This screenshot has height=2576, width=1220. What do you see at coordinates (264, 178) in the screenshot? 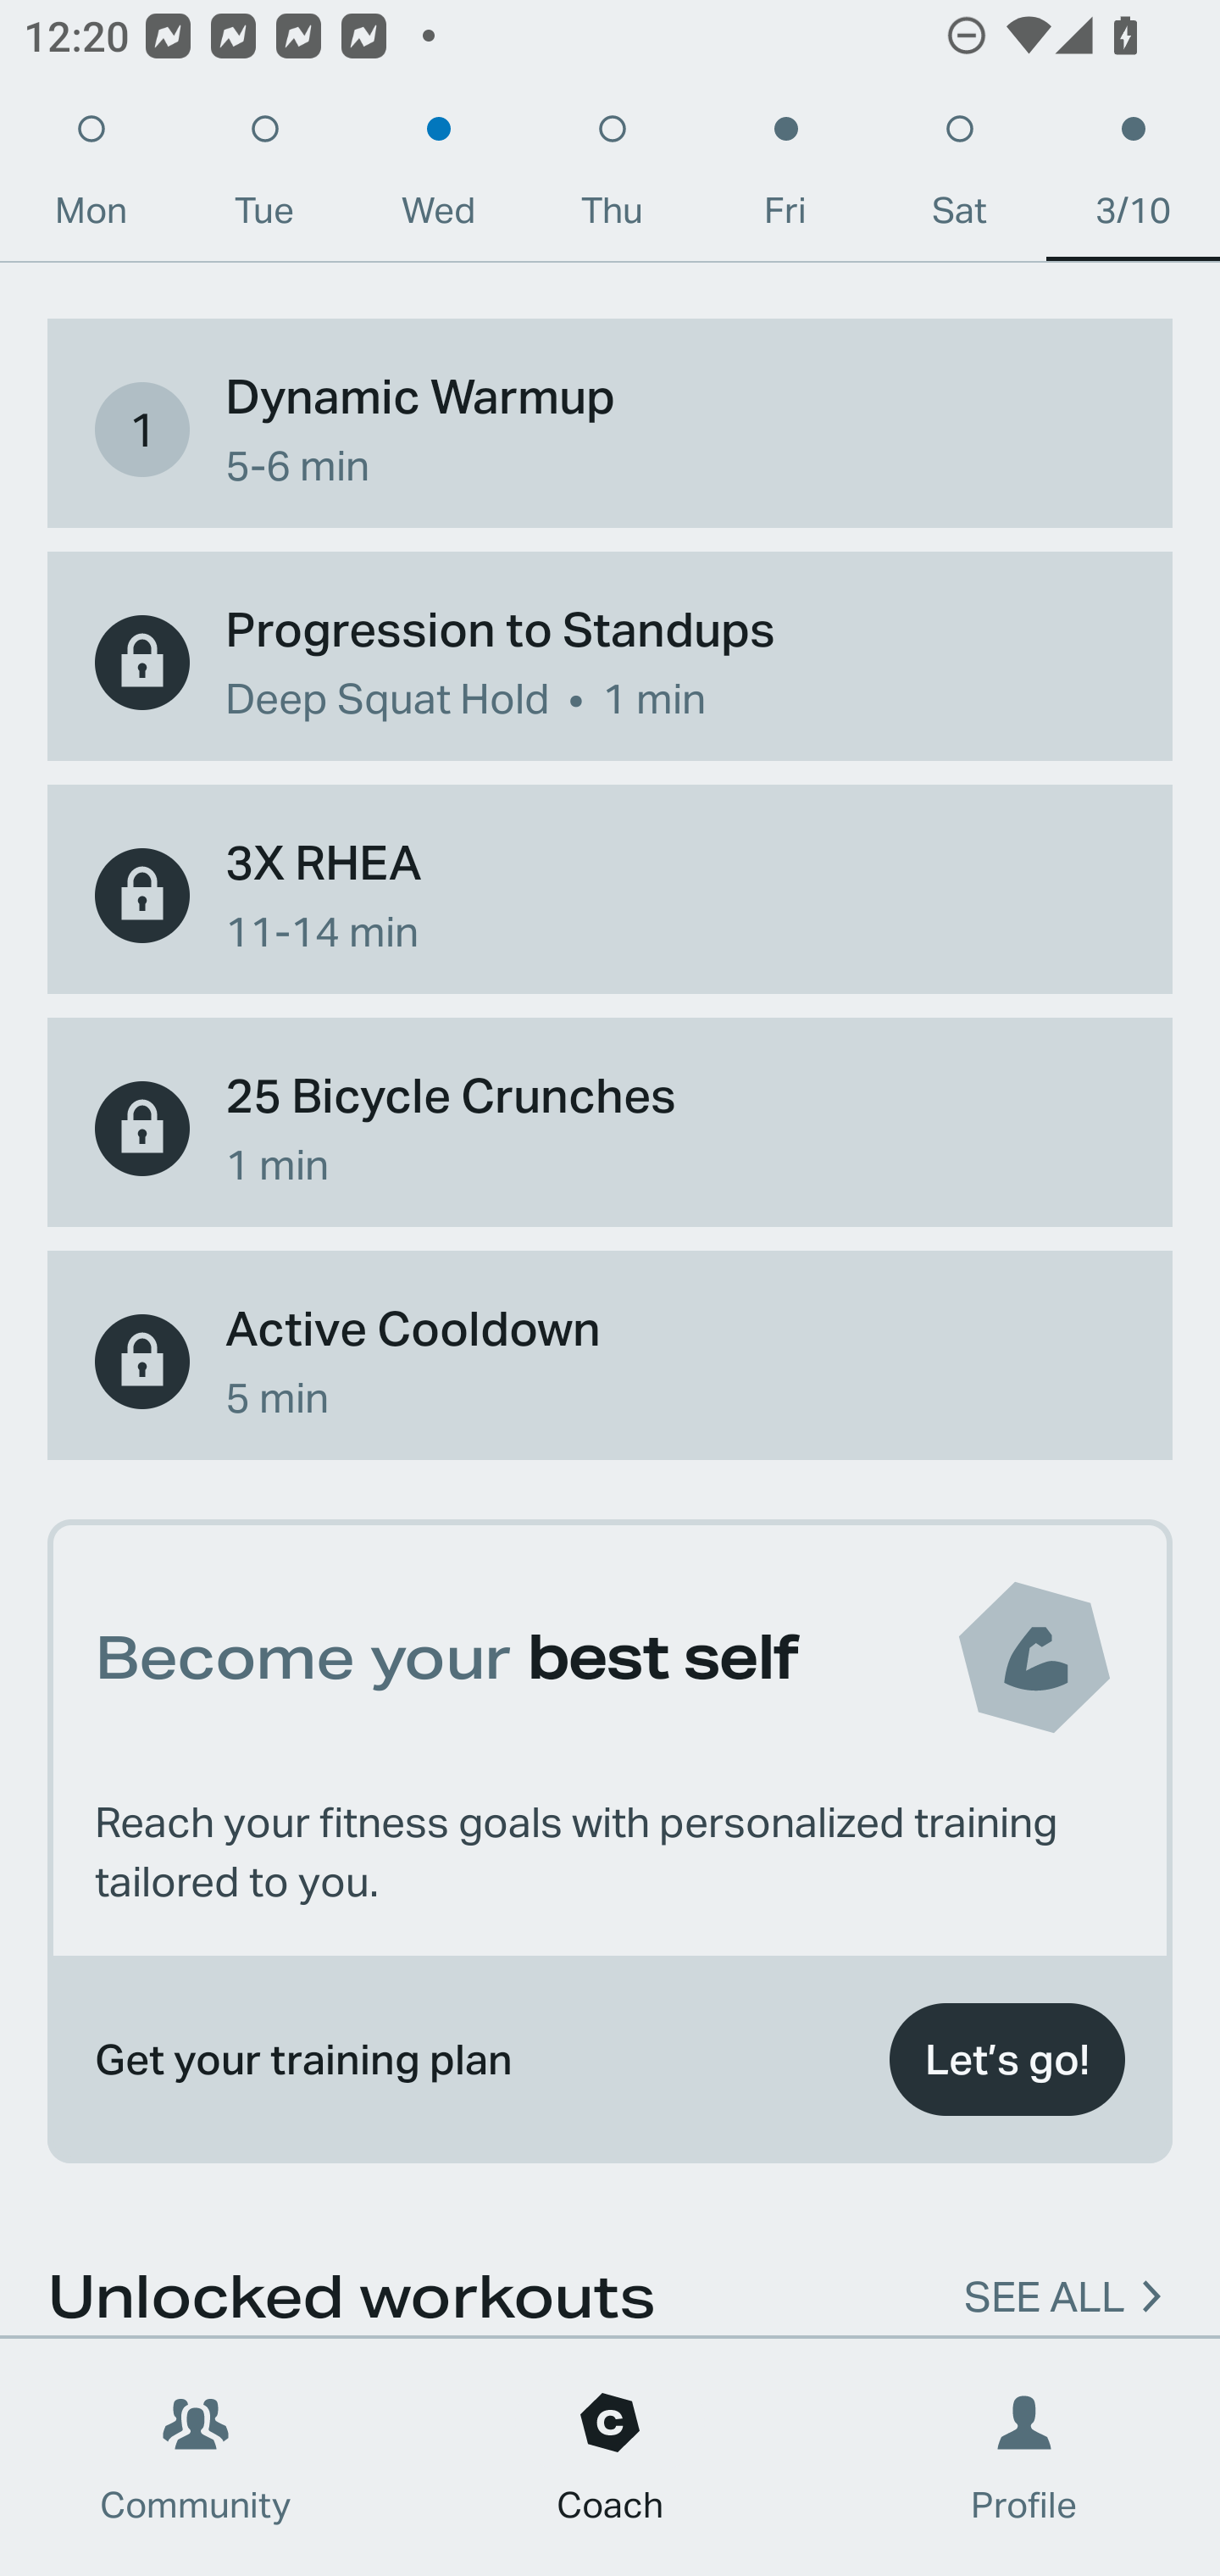
I see `Tue` at bounding box center [264, 178].